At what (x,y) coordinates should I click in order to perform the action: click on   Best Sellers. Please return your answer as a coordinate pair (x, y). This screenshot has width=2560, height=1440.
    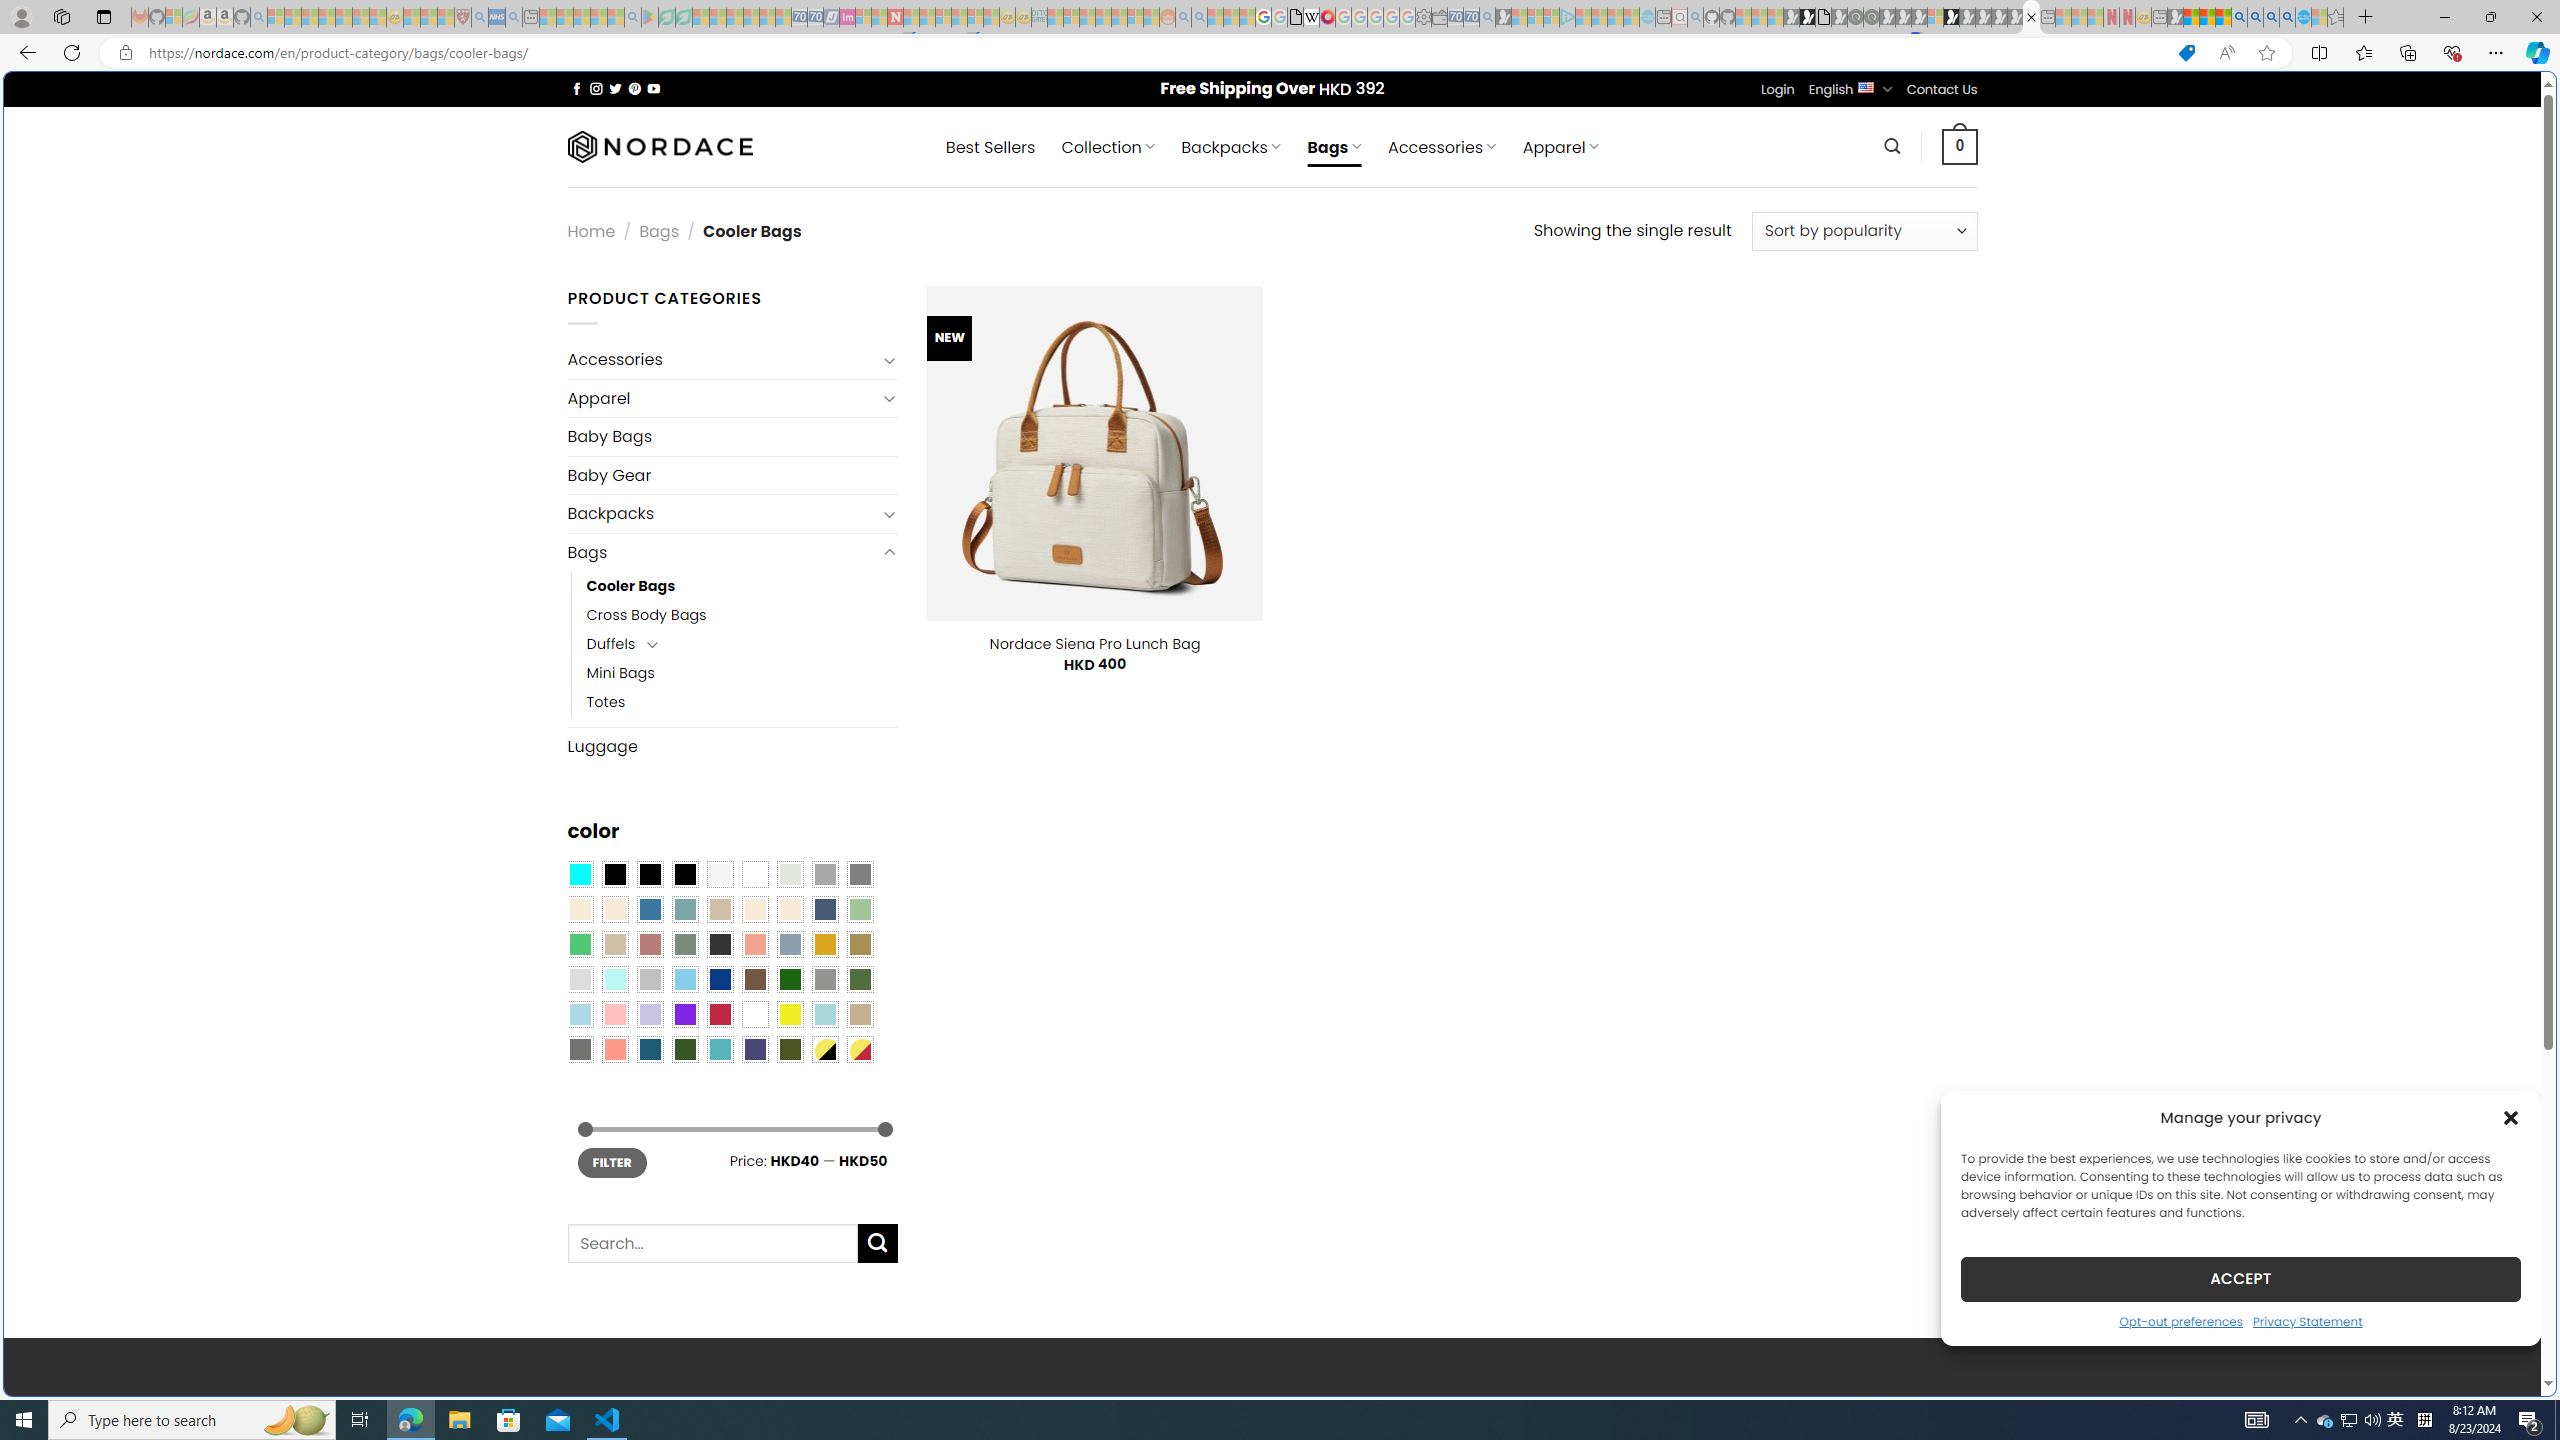
    Looking at the image, I should click on (990, 147).